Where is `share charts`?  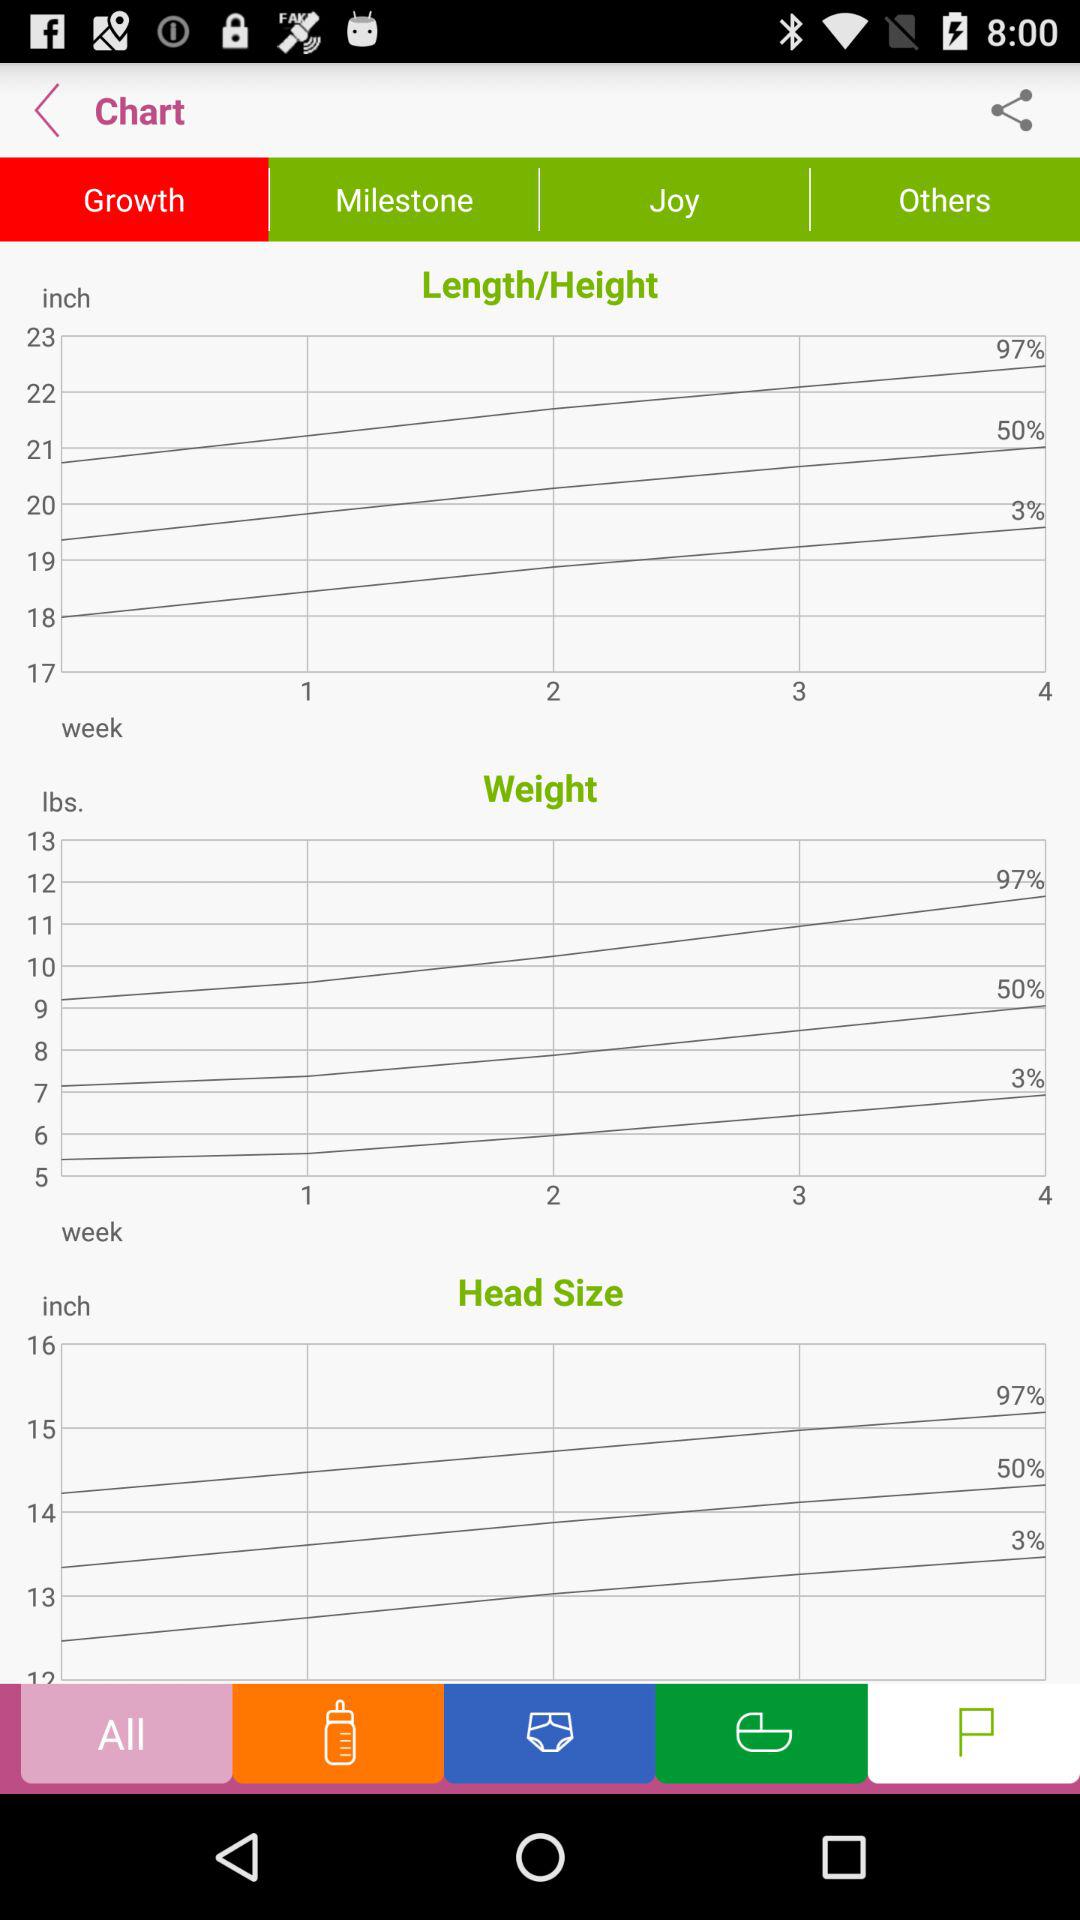
share charts is located at coordinates (1022, 110).